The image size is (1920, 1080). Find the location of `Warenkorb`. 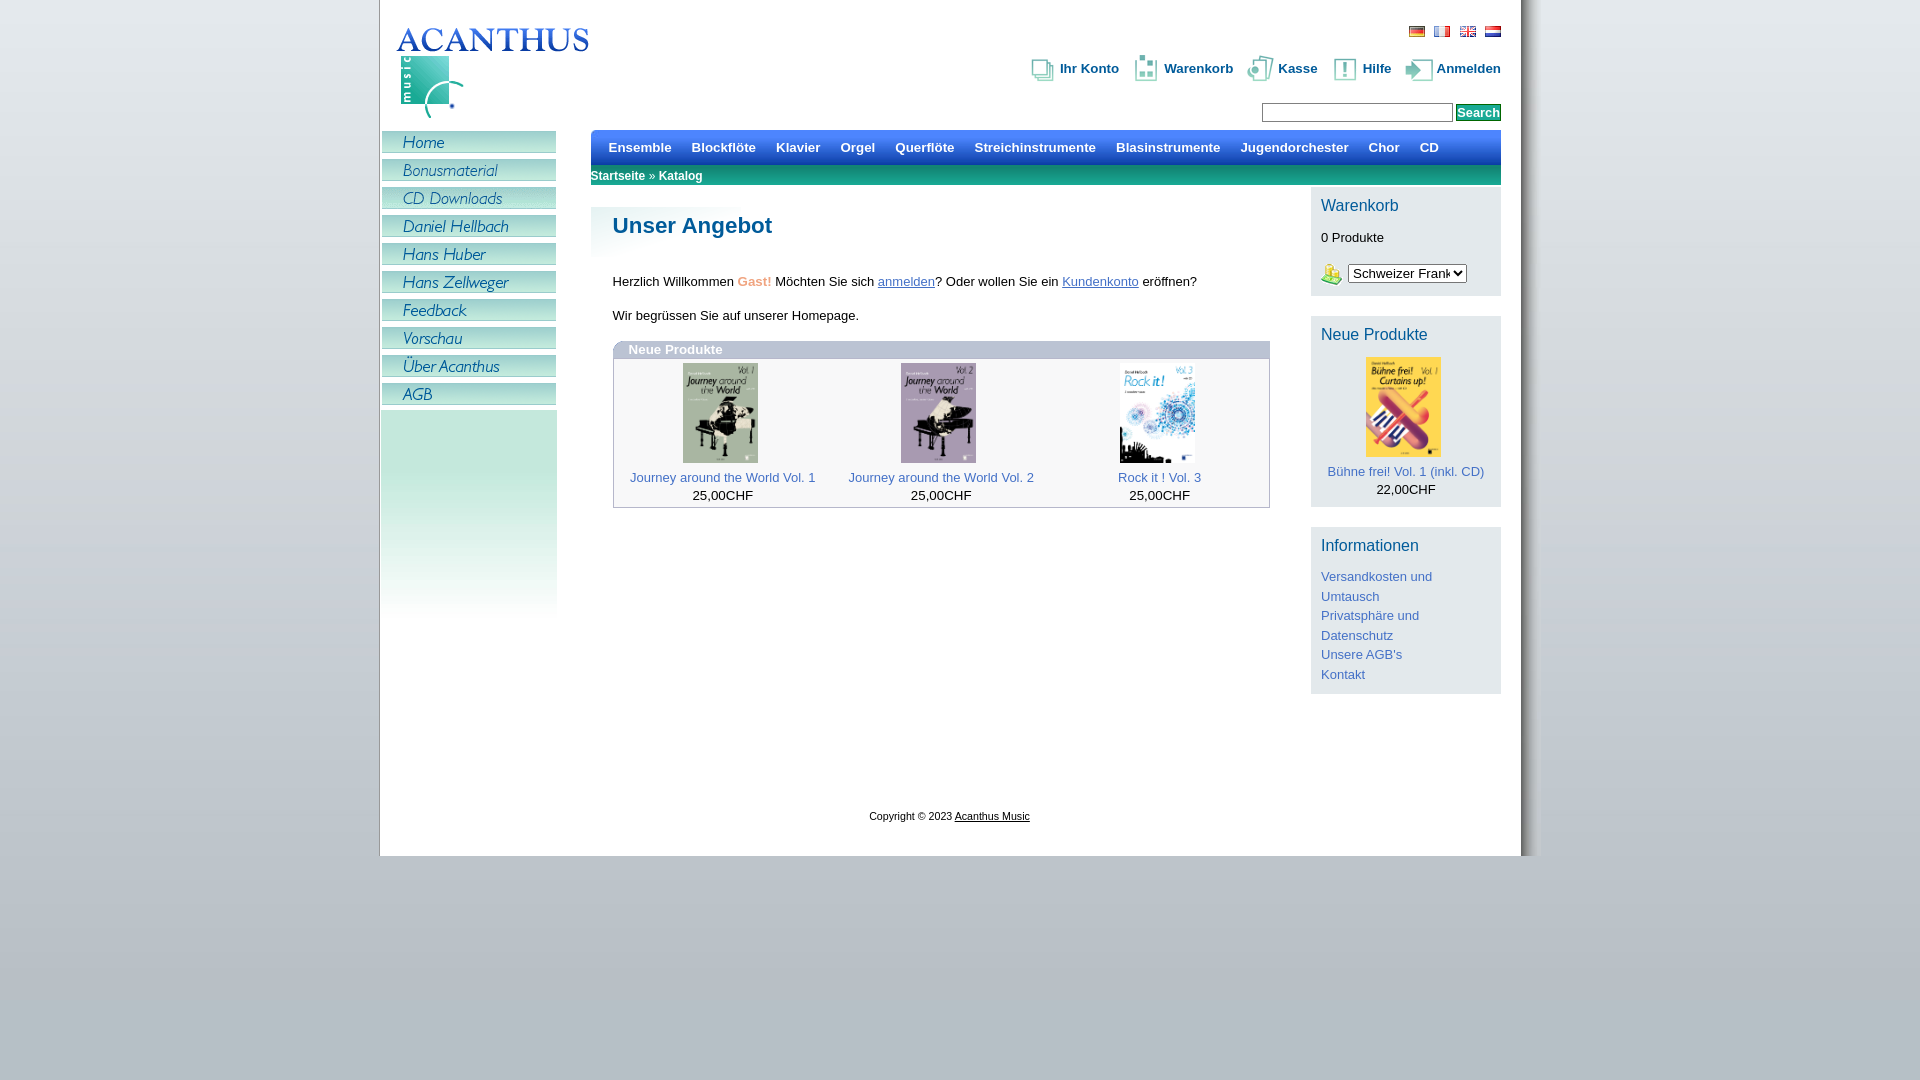

Warenkorb is located at coordinates (1178, 67).